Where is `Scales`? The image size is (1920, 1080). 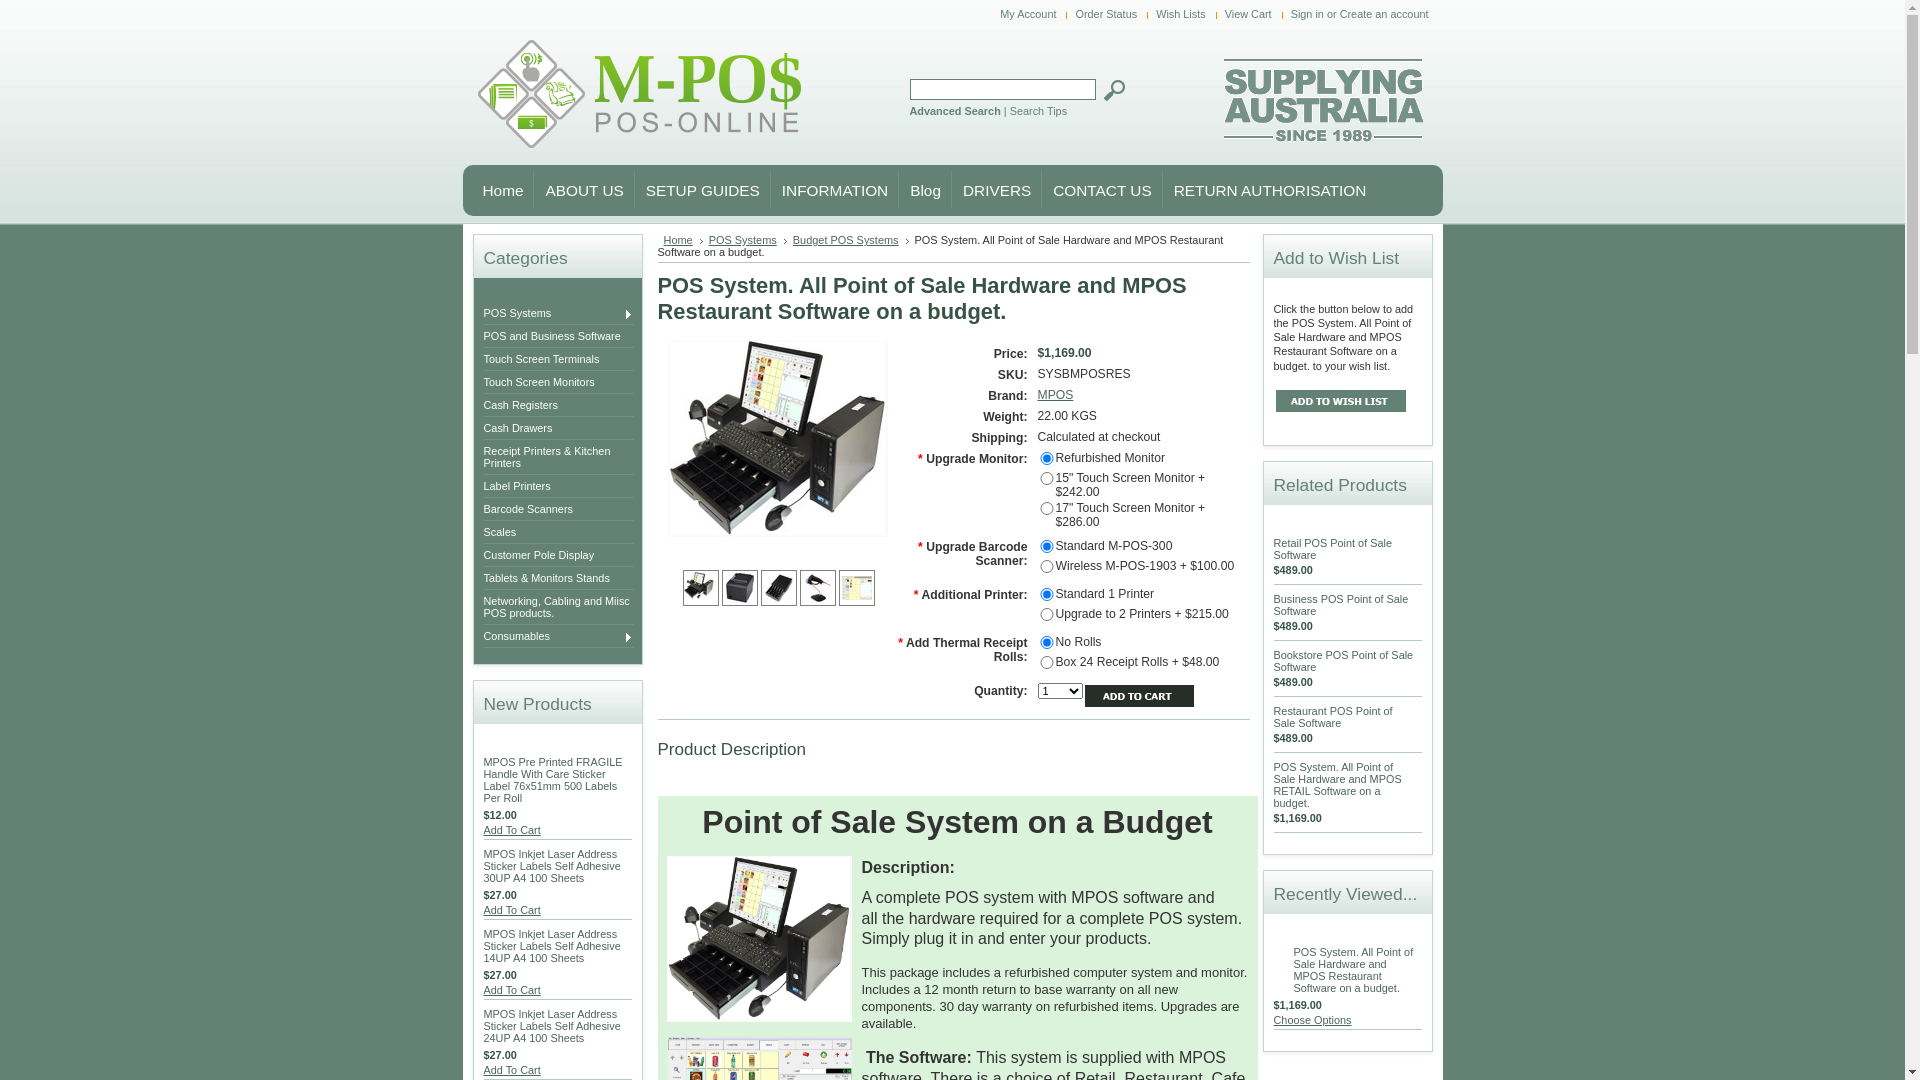 Scales is located at coordinates (563, 532).